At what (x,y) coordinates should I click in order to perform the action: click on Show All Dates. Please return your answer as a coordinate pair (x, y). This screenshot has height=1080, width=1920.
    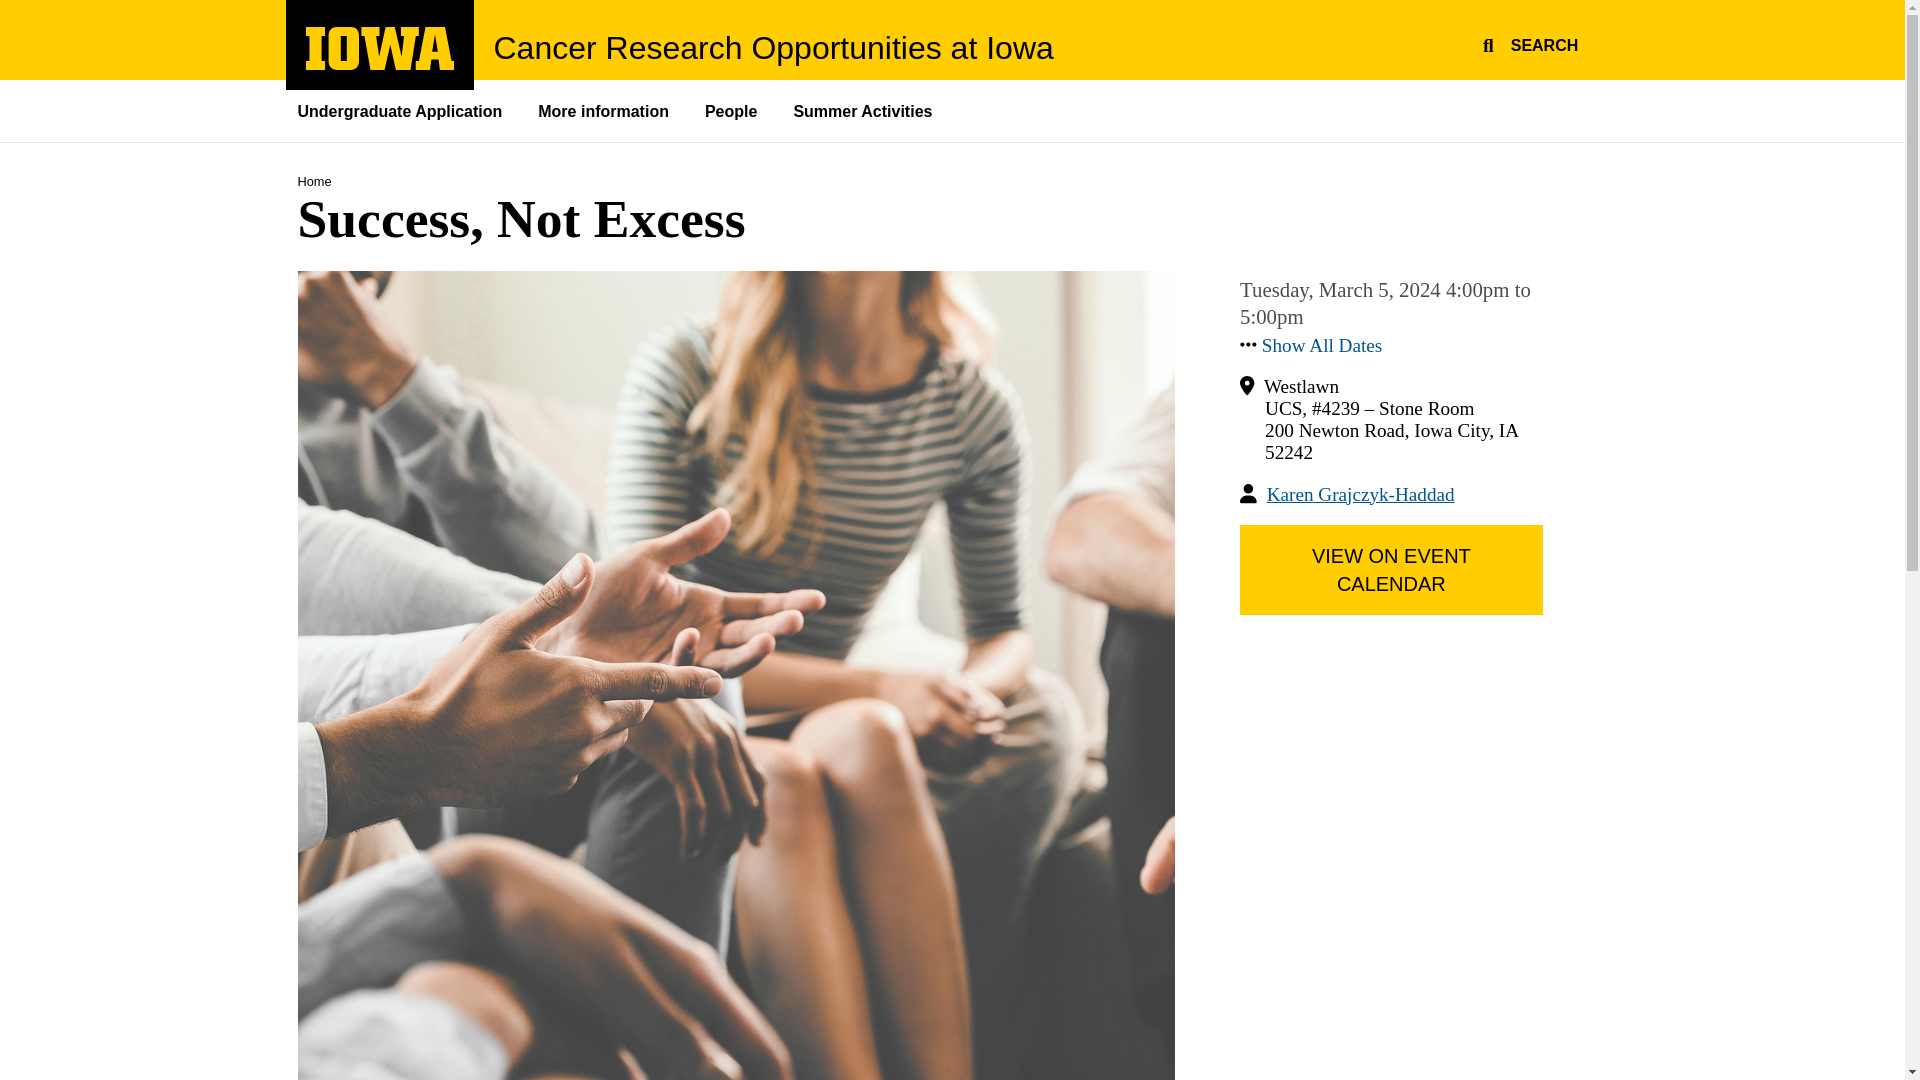
    Looking at the image, I should click on (410, 110).